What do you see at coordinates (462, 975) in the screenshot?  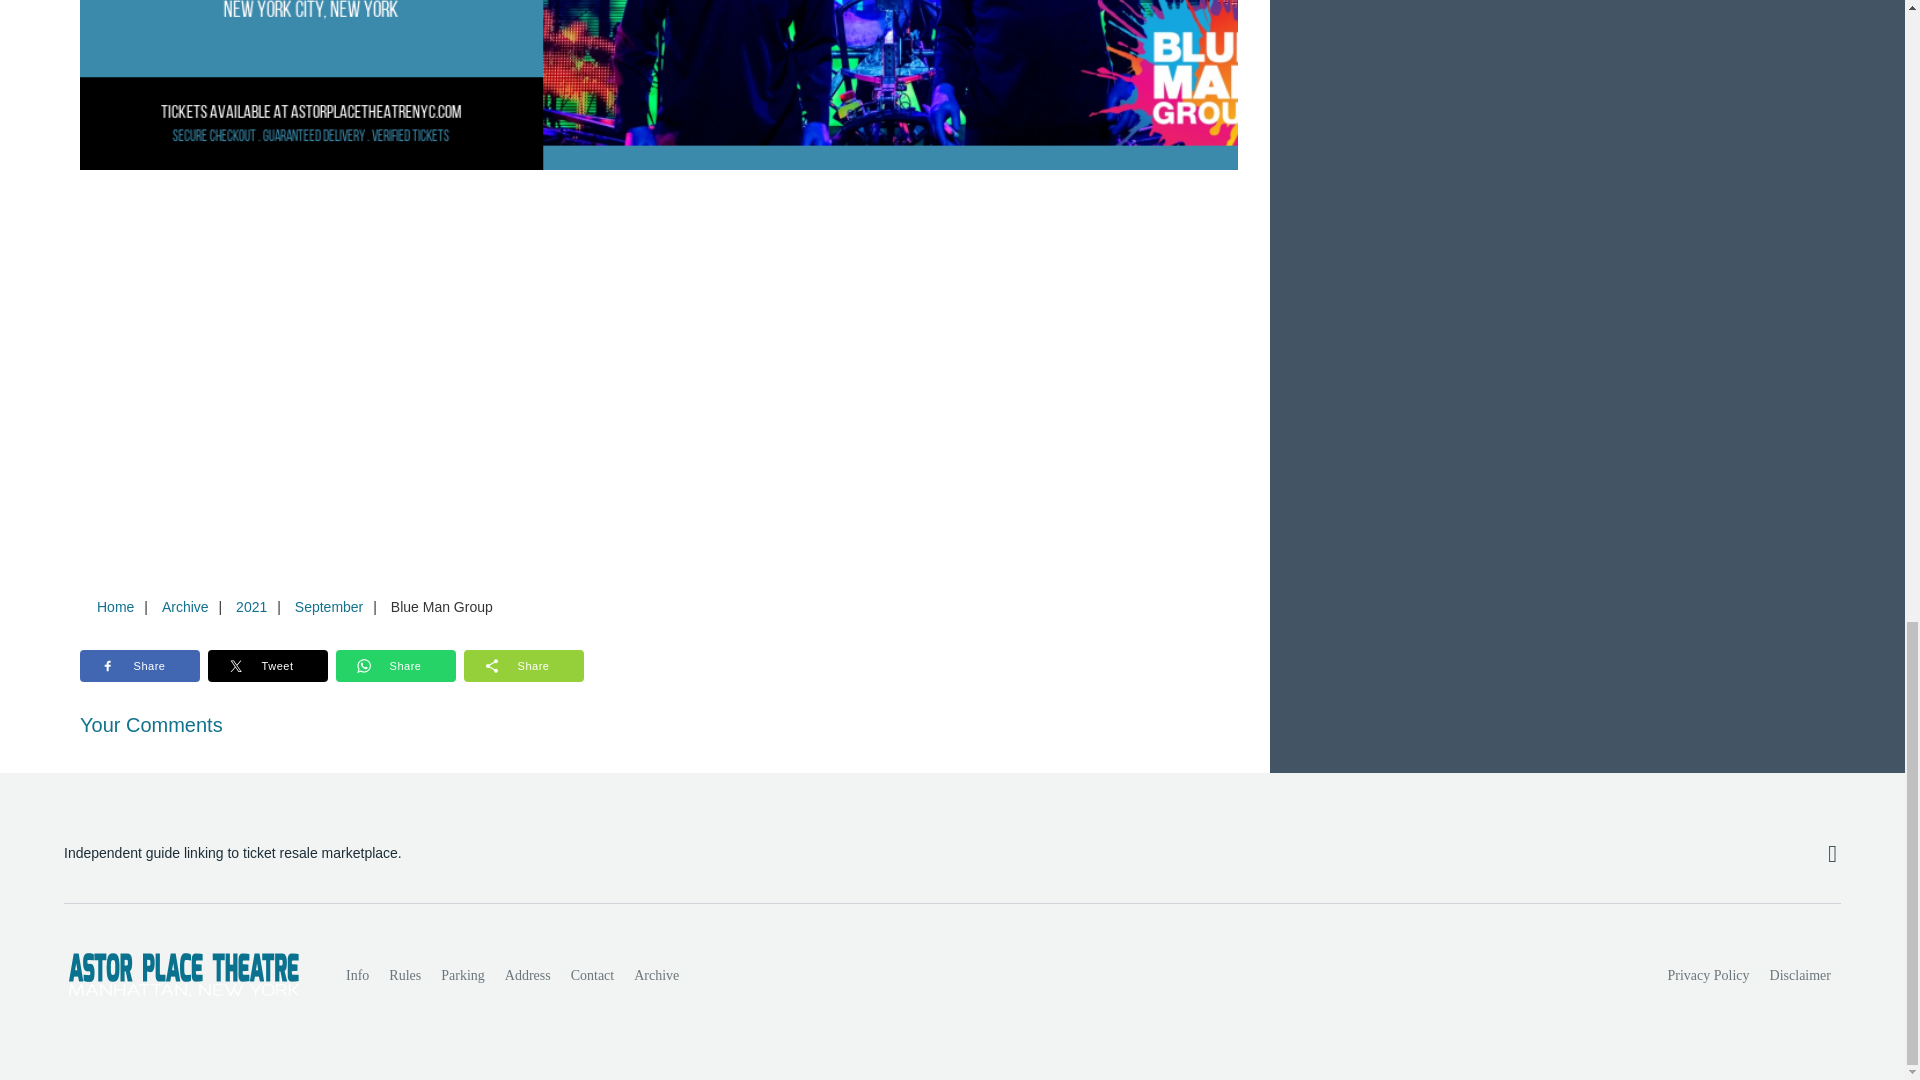 I see `Parking` at bounding box center [462, 975].